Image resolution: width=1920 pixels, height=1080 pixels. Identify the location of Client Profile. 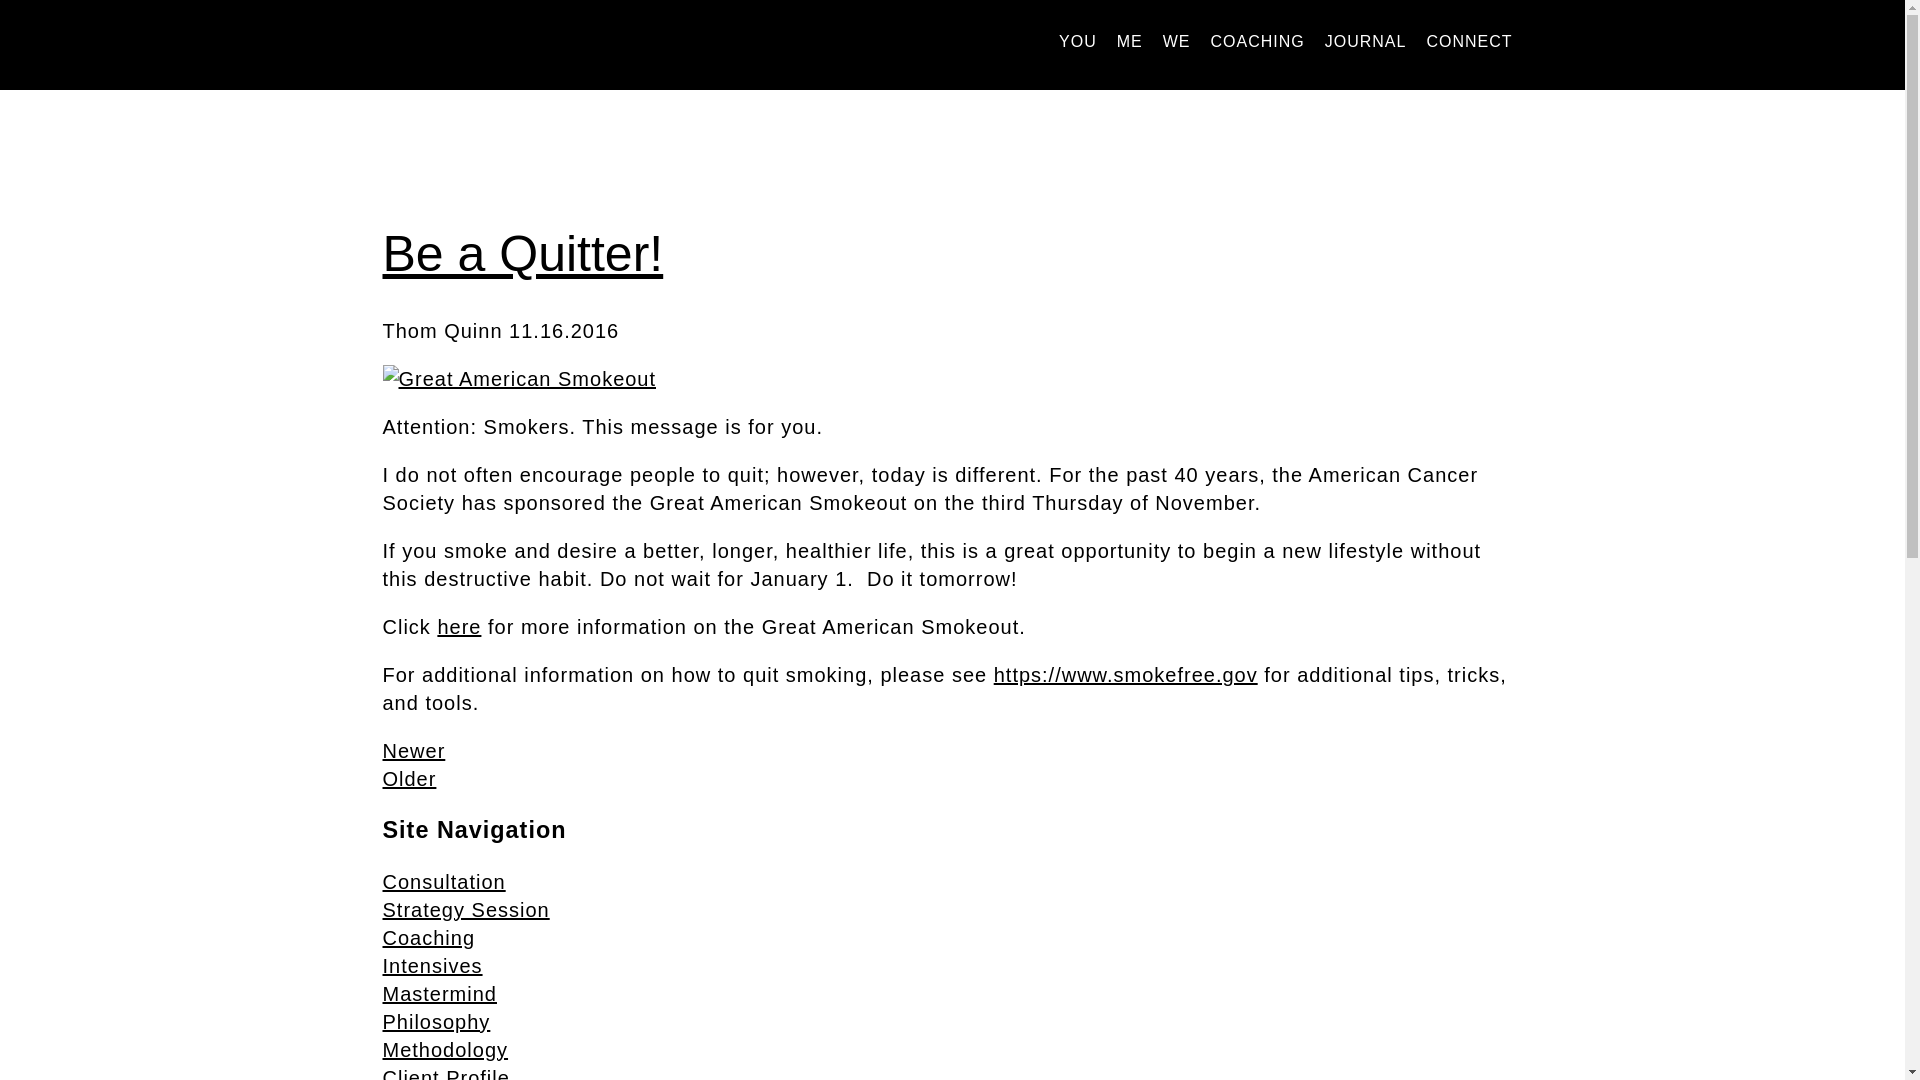
(445, 1074).